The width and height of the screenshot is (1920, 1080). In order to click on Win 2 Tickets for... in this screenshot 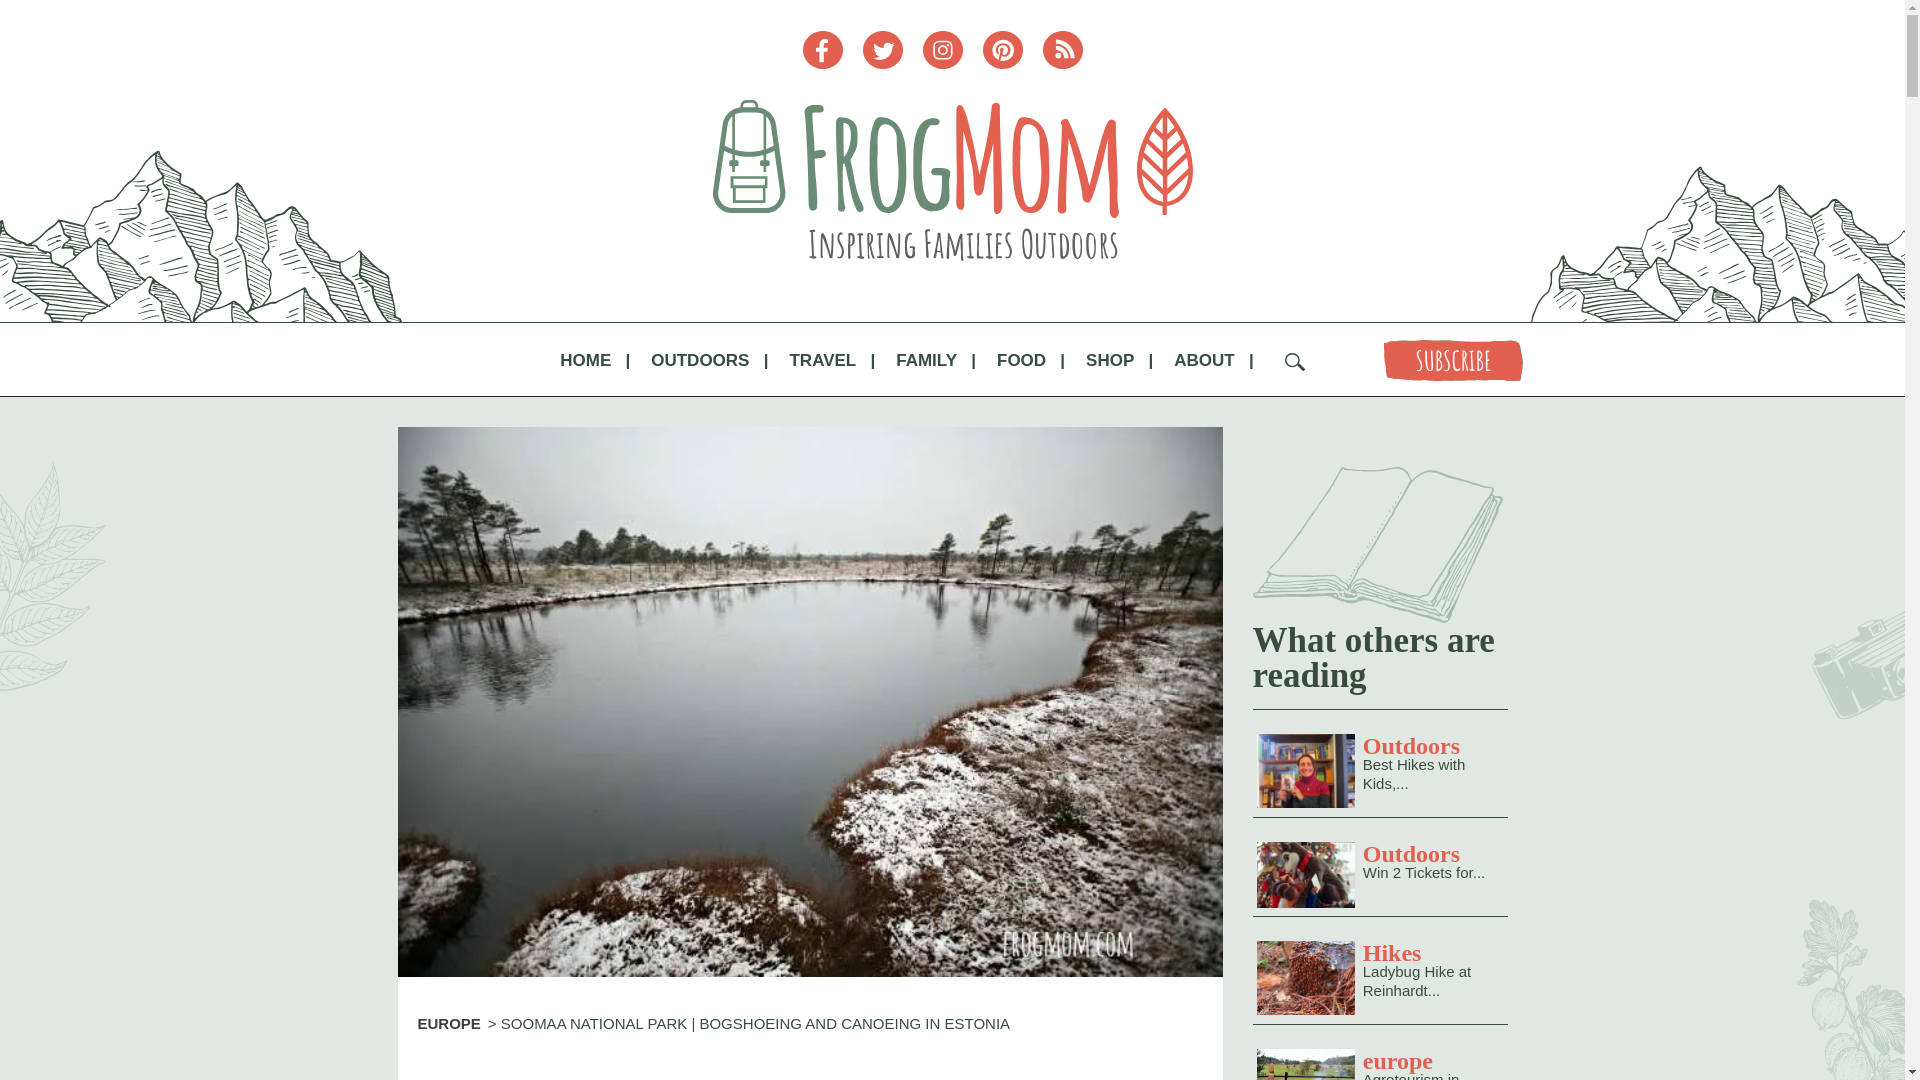, I will do `click(1304, 874)`.